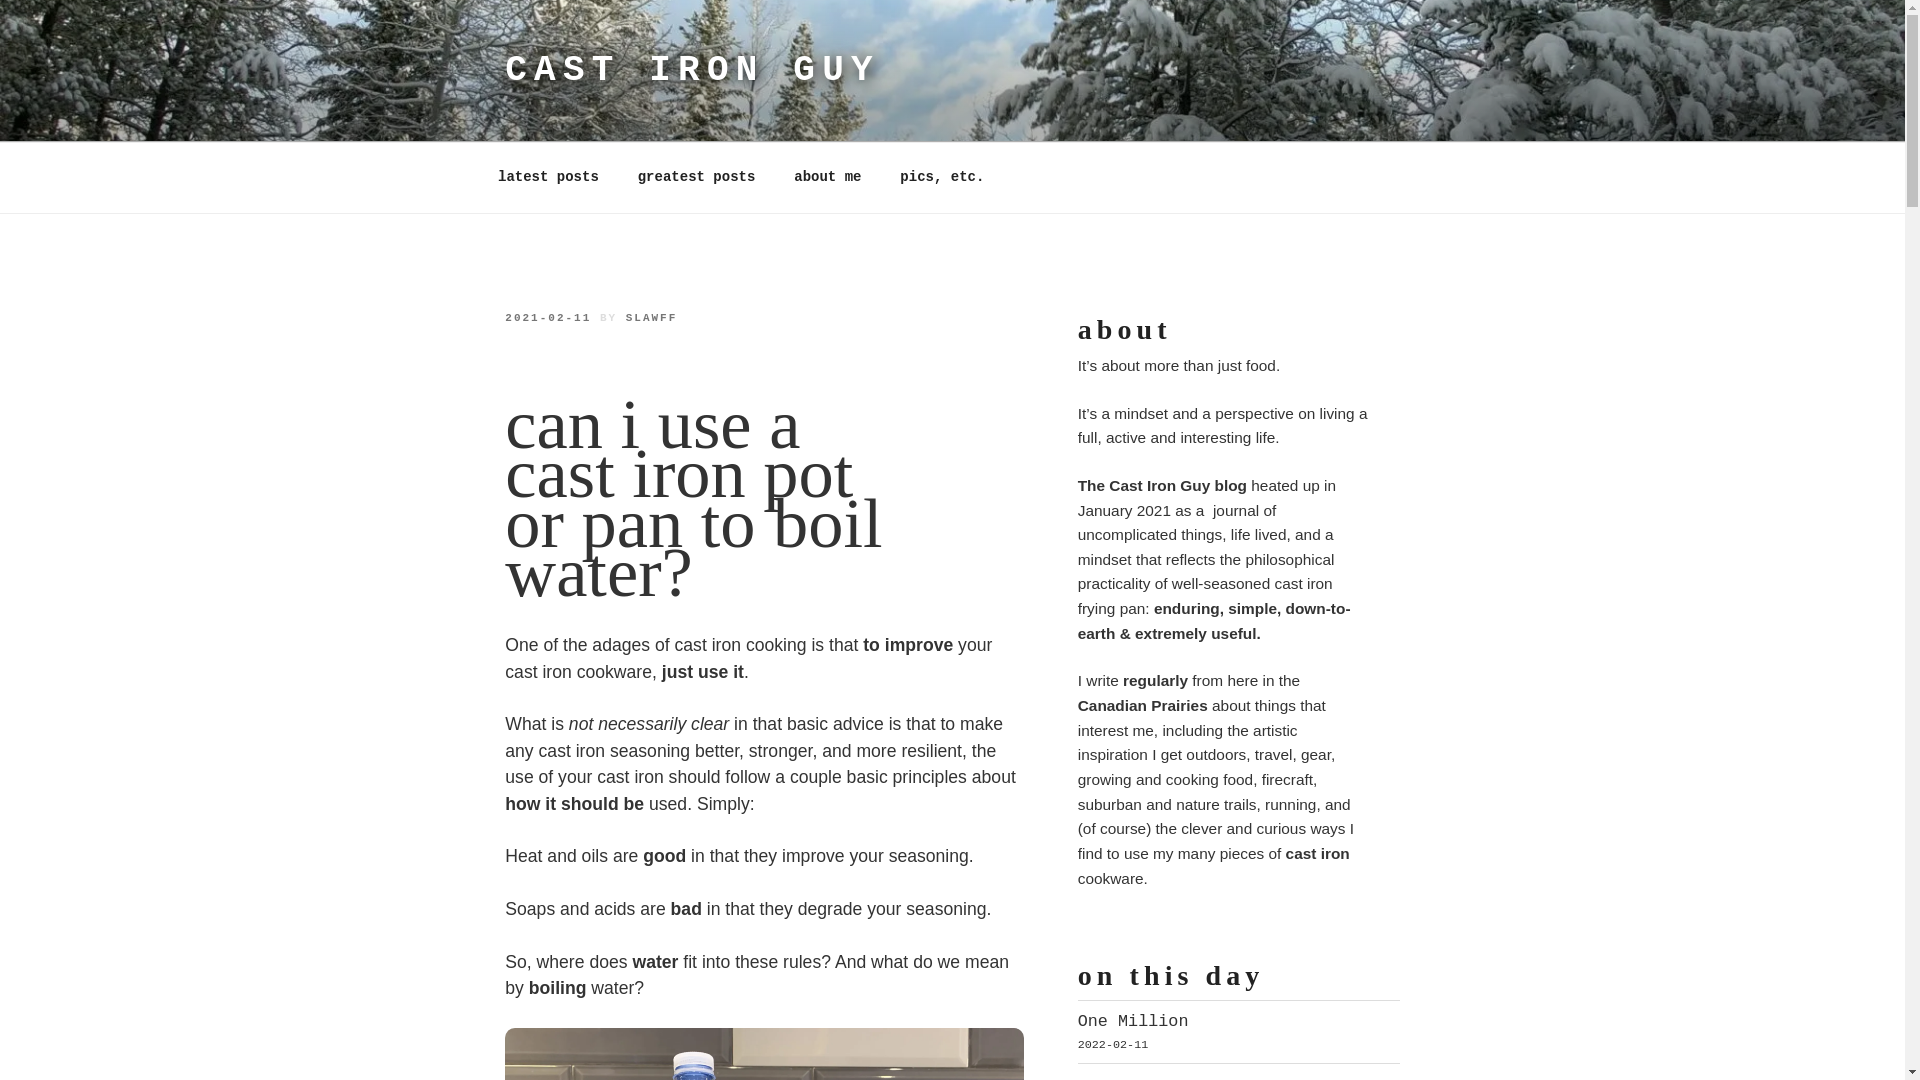 This screenshot has height=1080, width=1920. Describe the element at coordinates (696, 177) in the screenshot. I see `greatest posts` at that location.